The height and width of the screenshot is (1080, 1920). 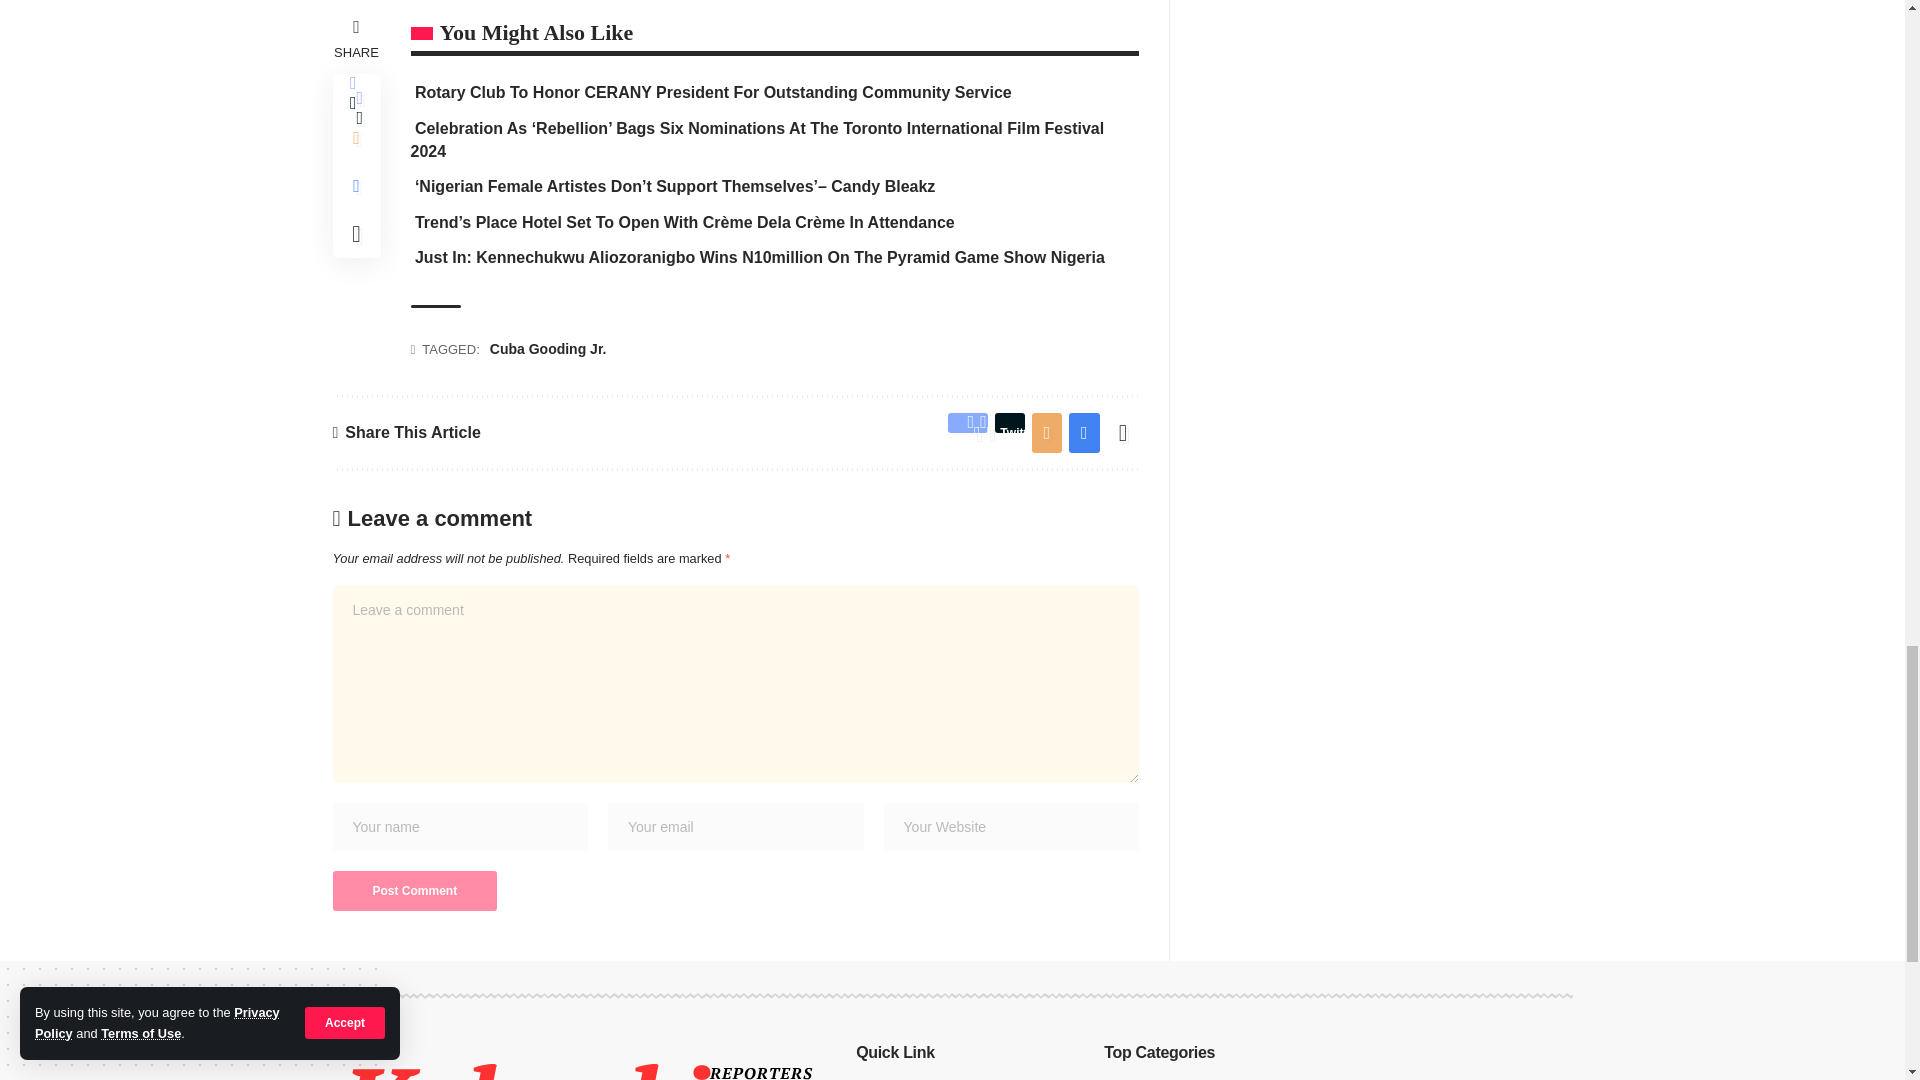 I want to click on Post Comment, so click(x=414, y=890).